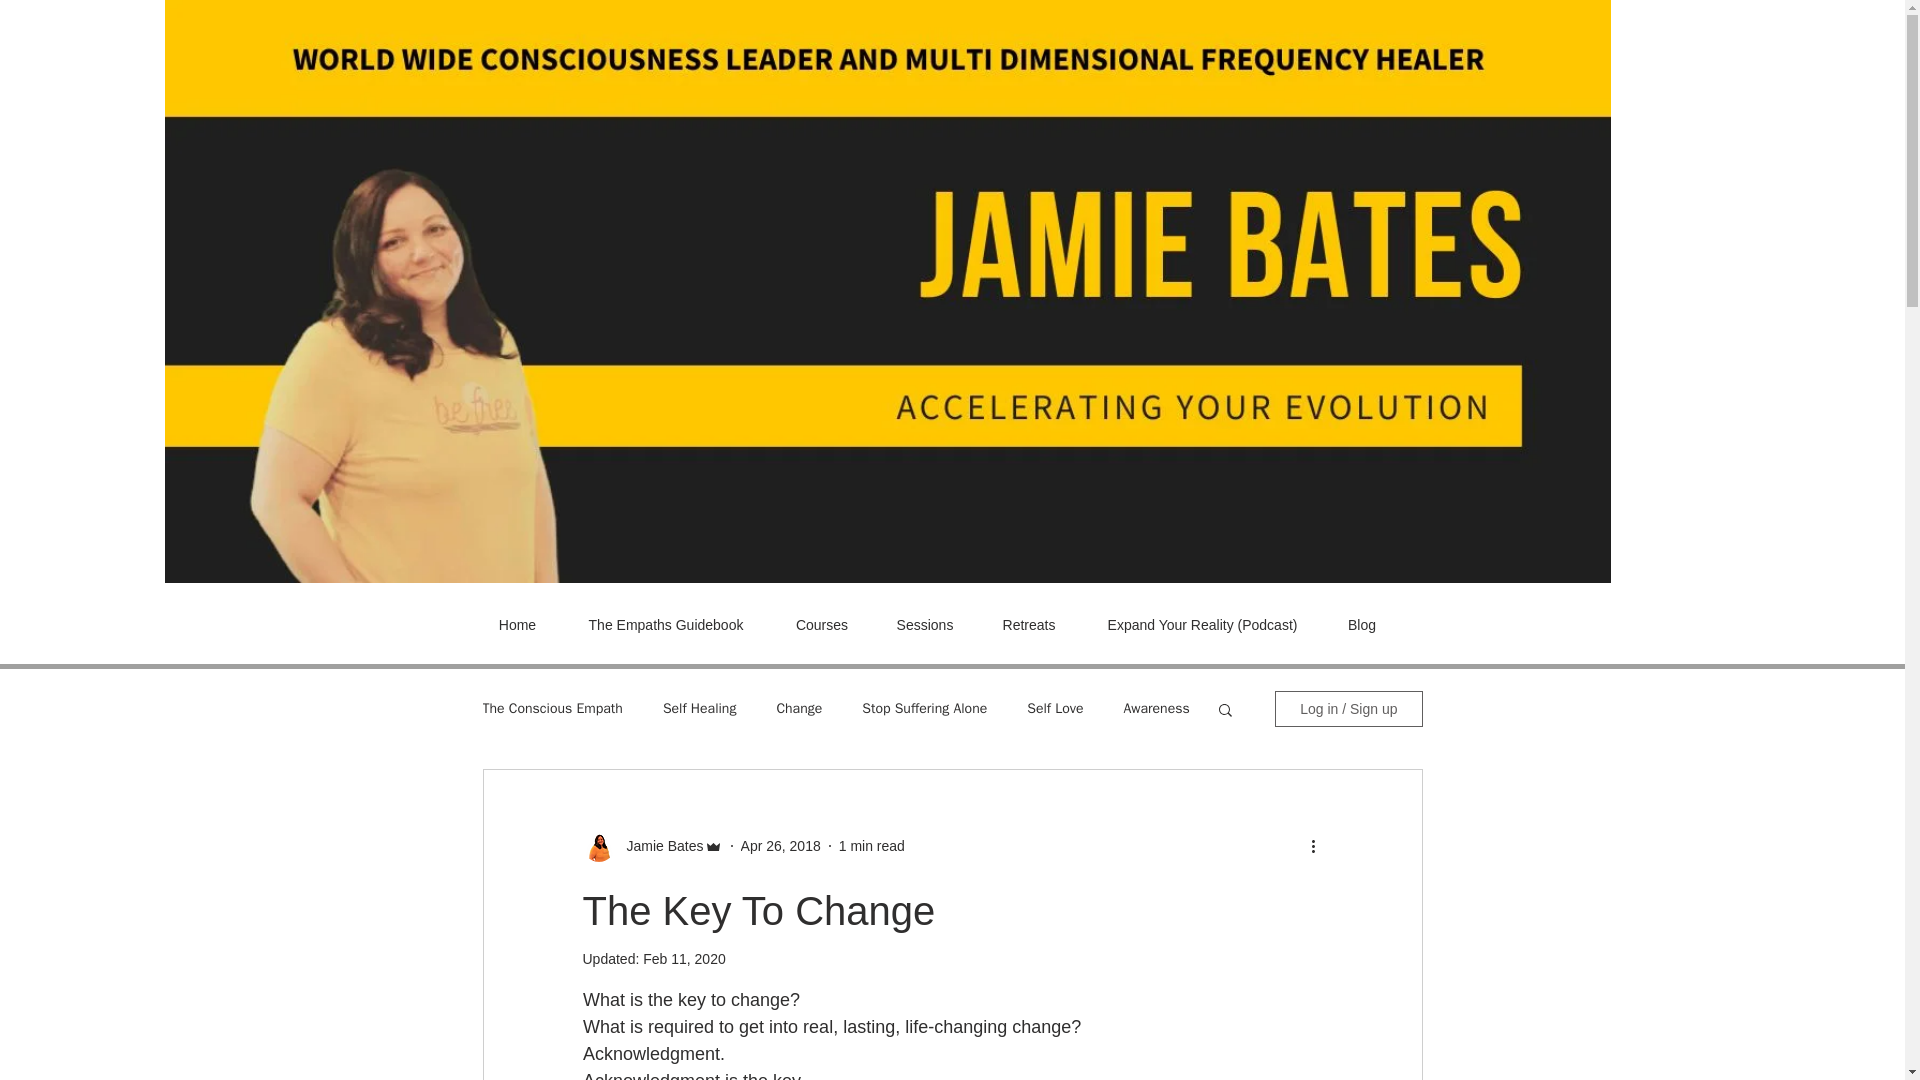  I want to click on The Conscious Empath, so click(552, 708).